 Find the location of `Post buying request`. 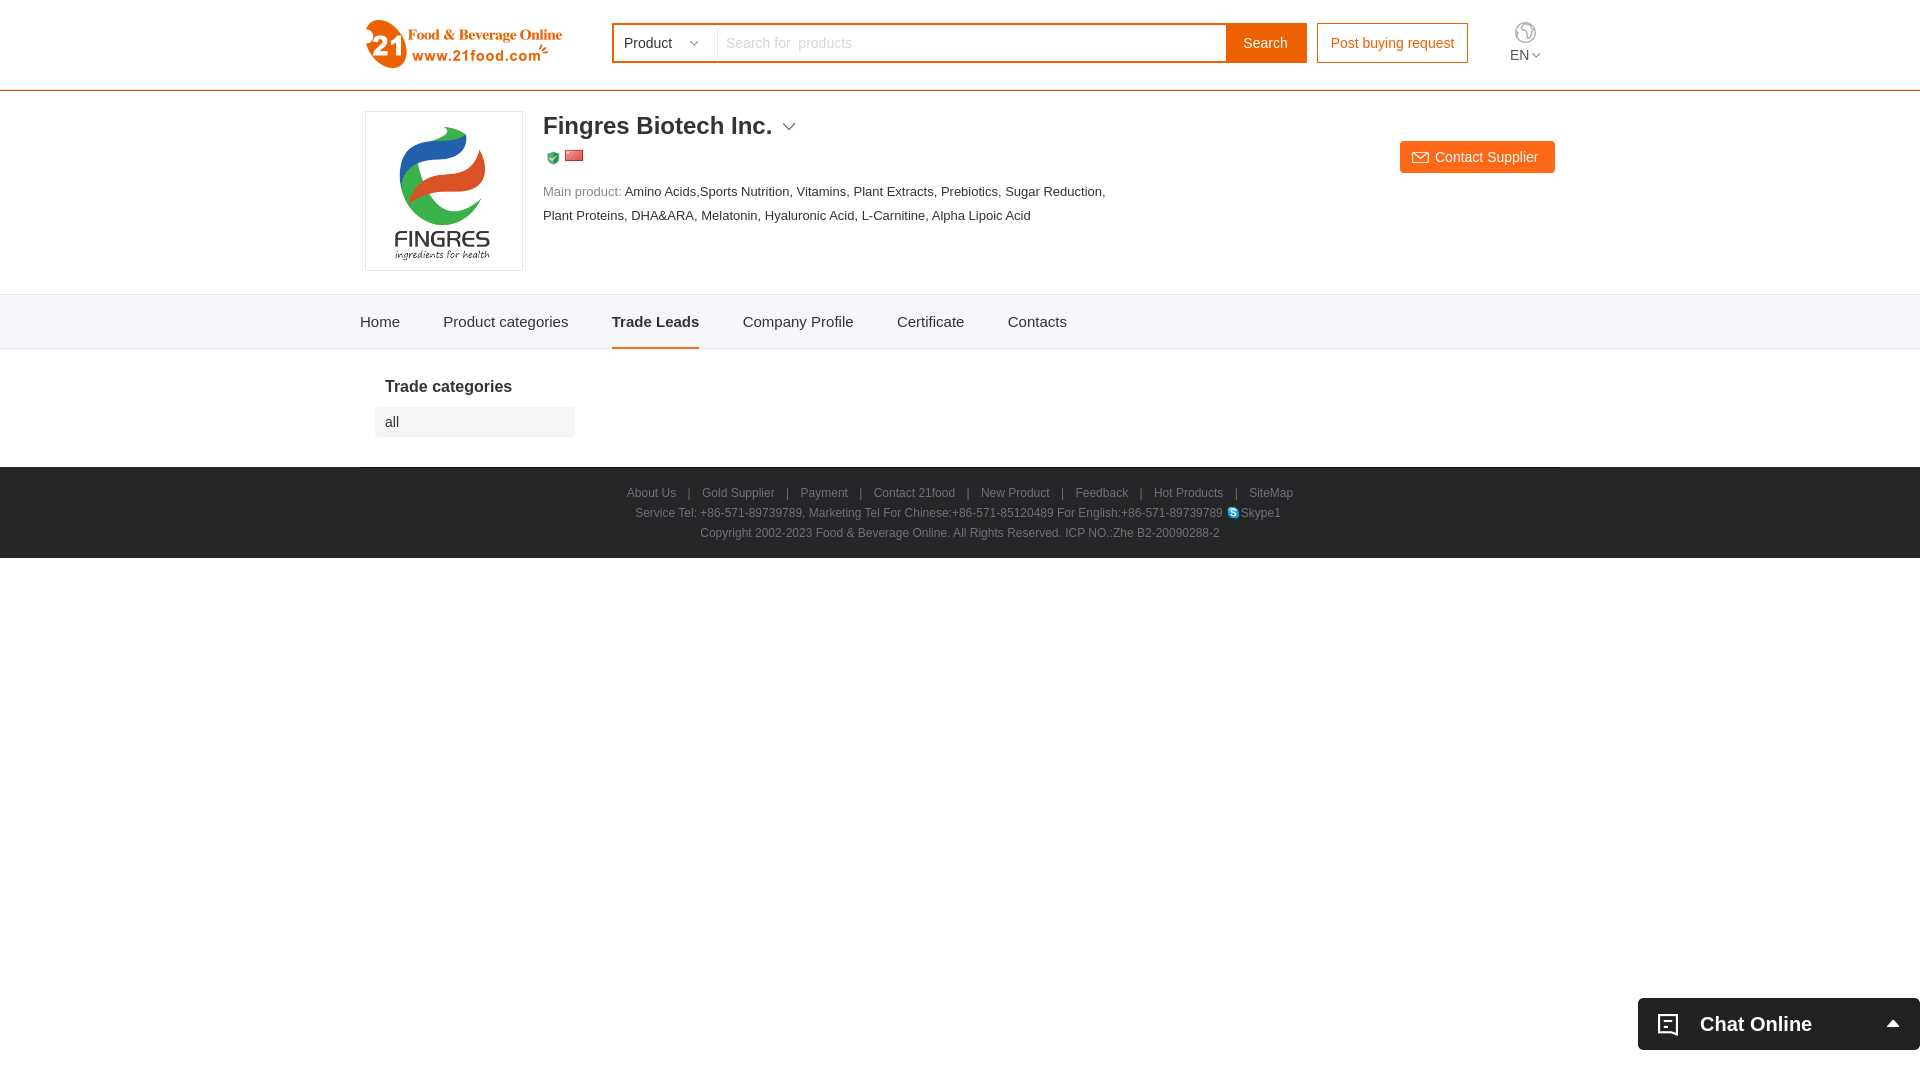

Post buying request is located at coordinates (1392, 43).